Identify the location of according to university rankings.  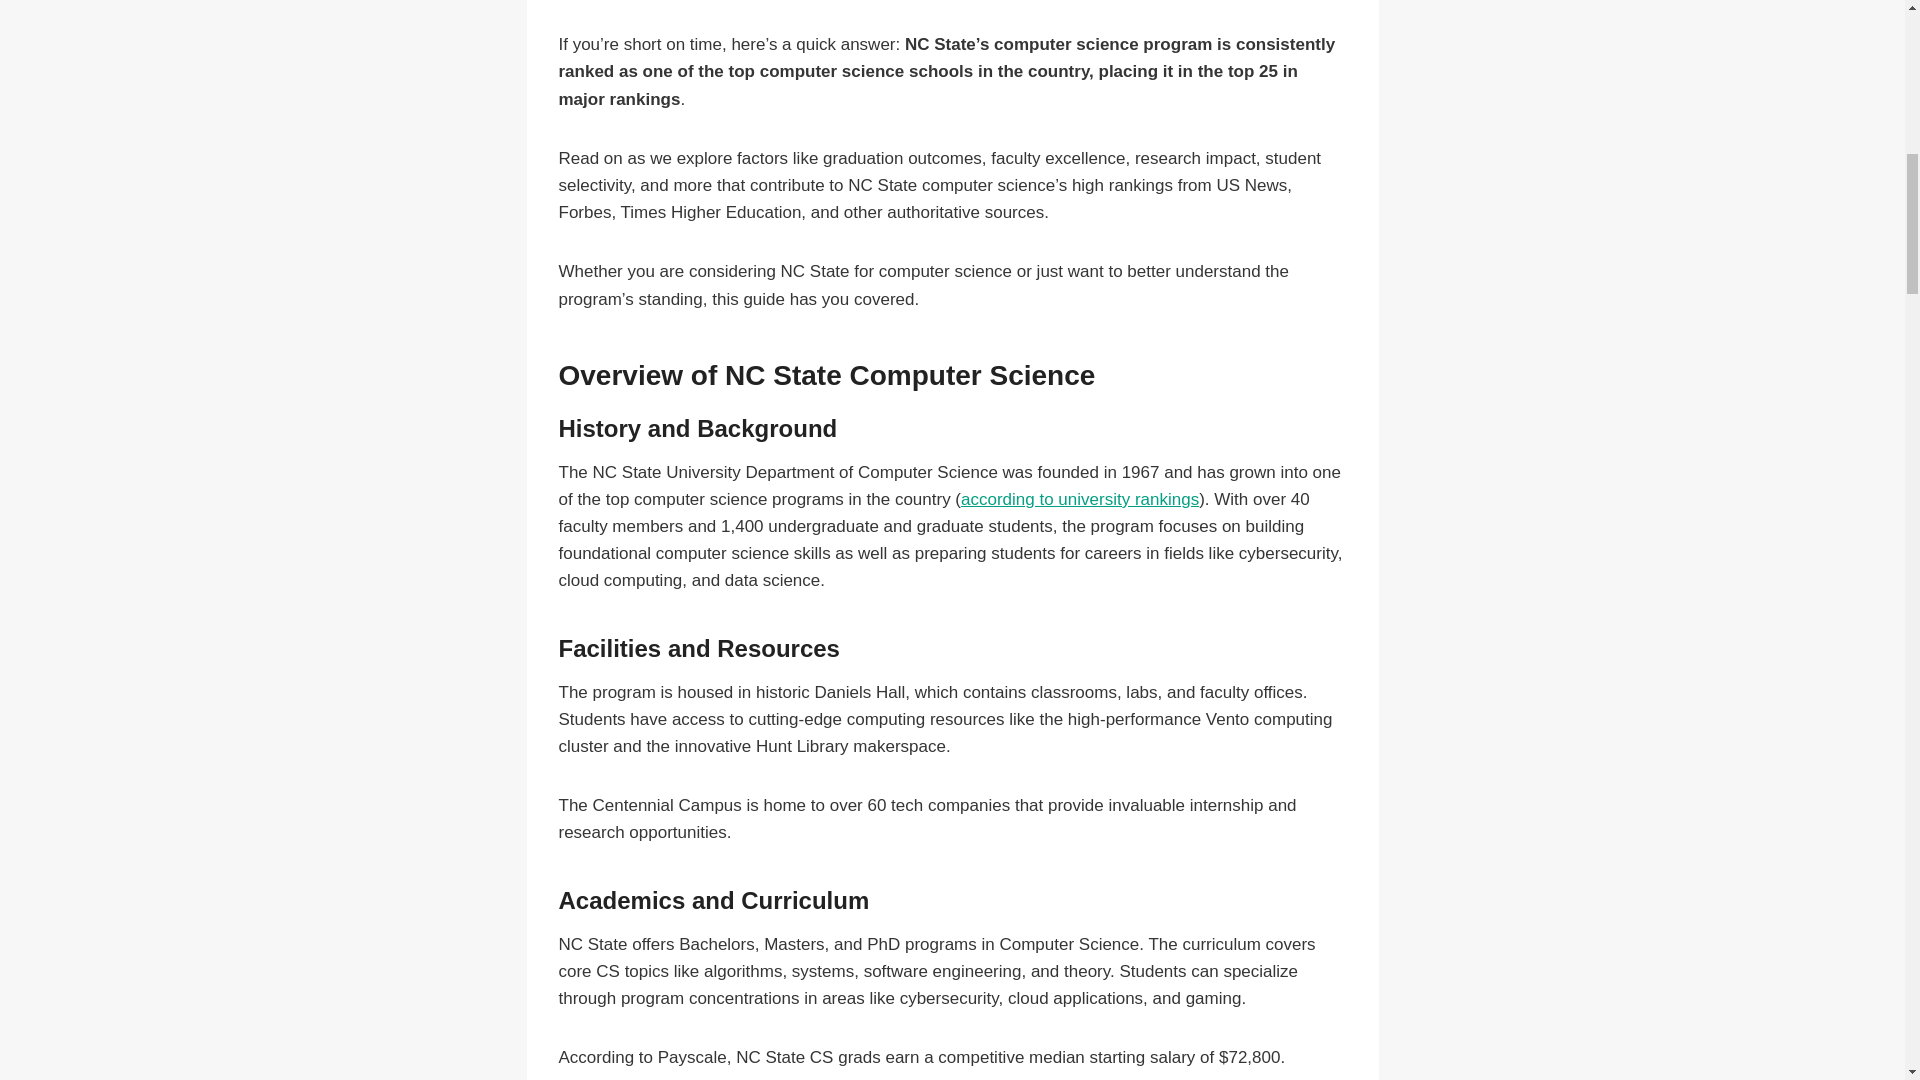
(1080, 499).